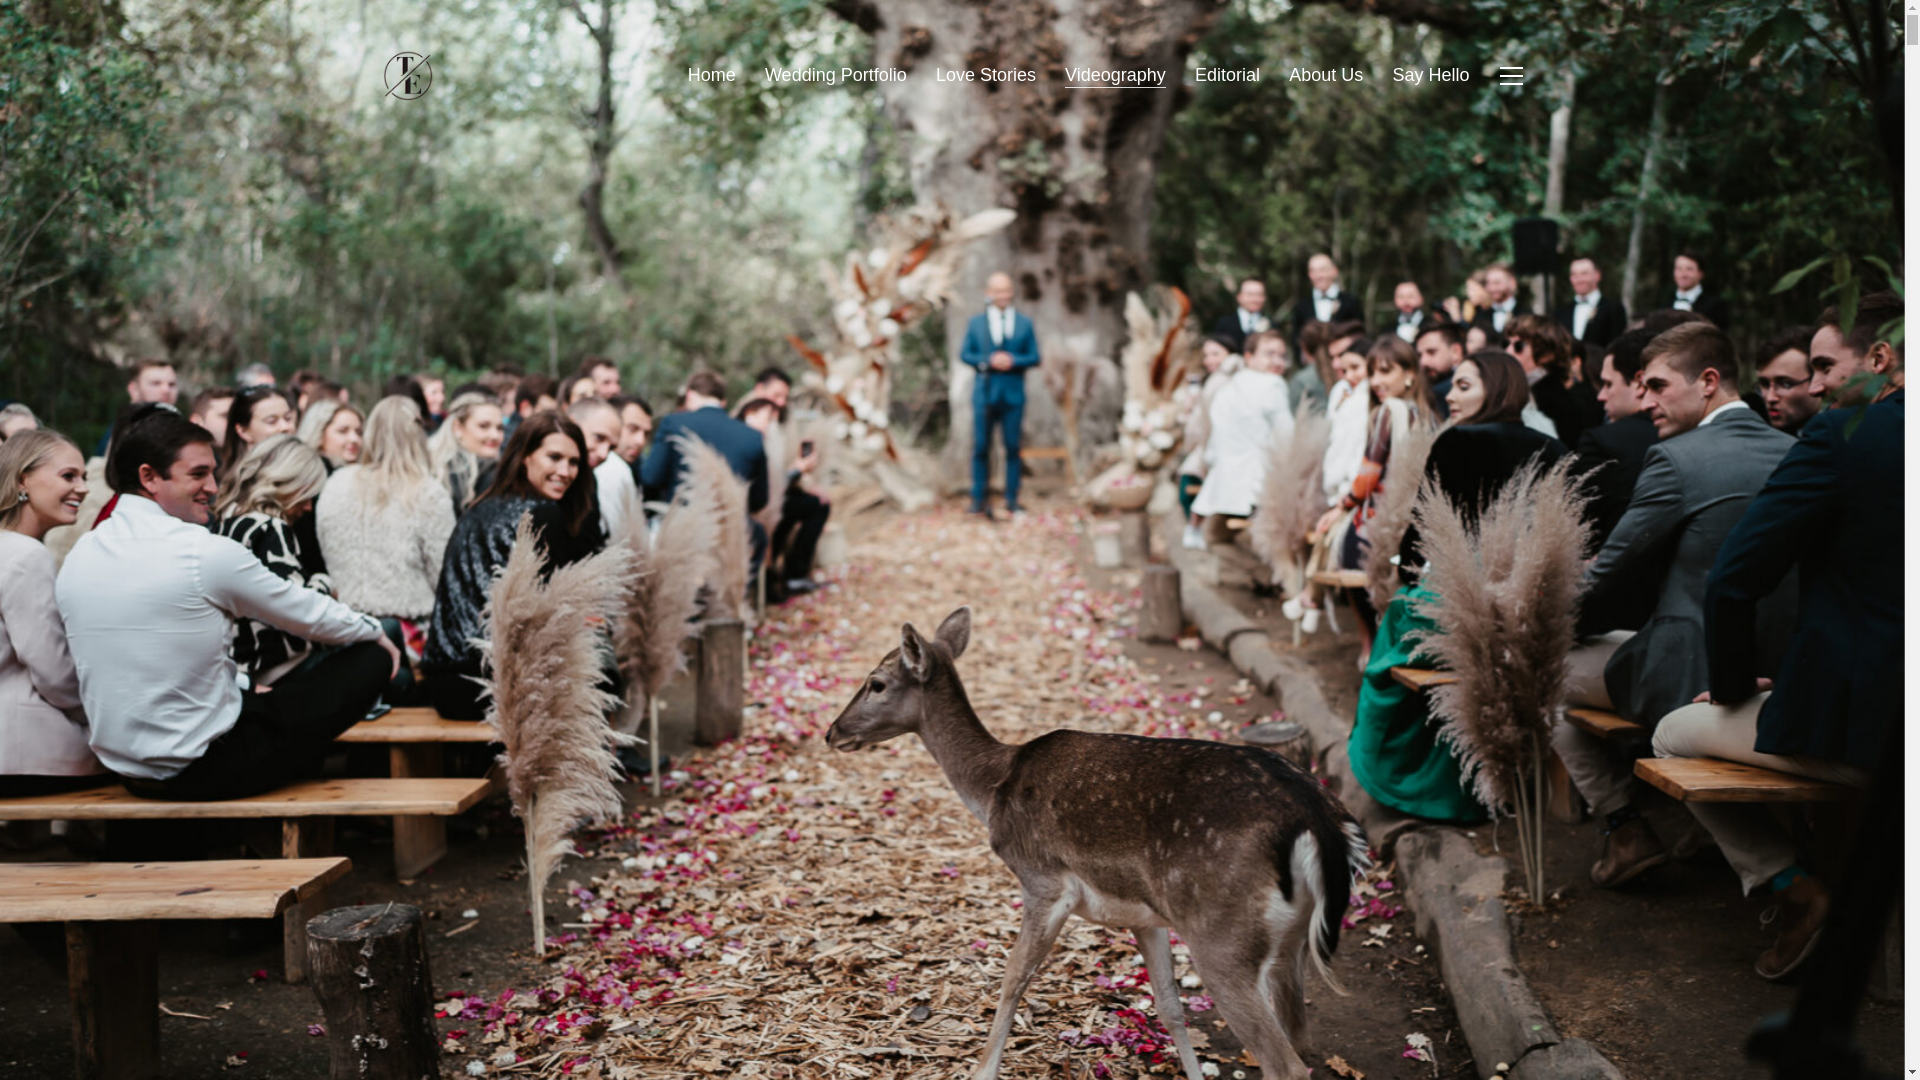  I want to click on Editorial, so click(1226, 75).